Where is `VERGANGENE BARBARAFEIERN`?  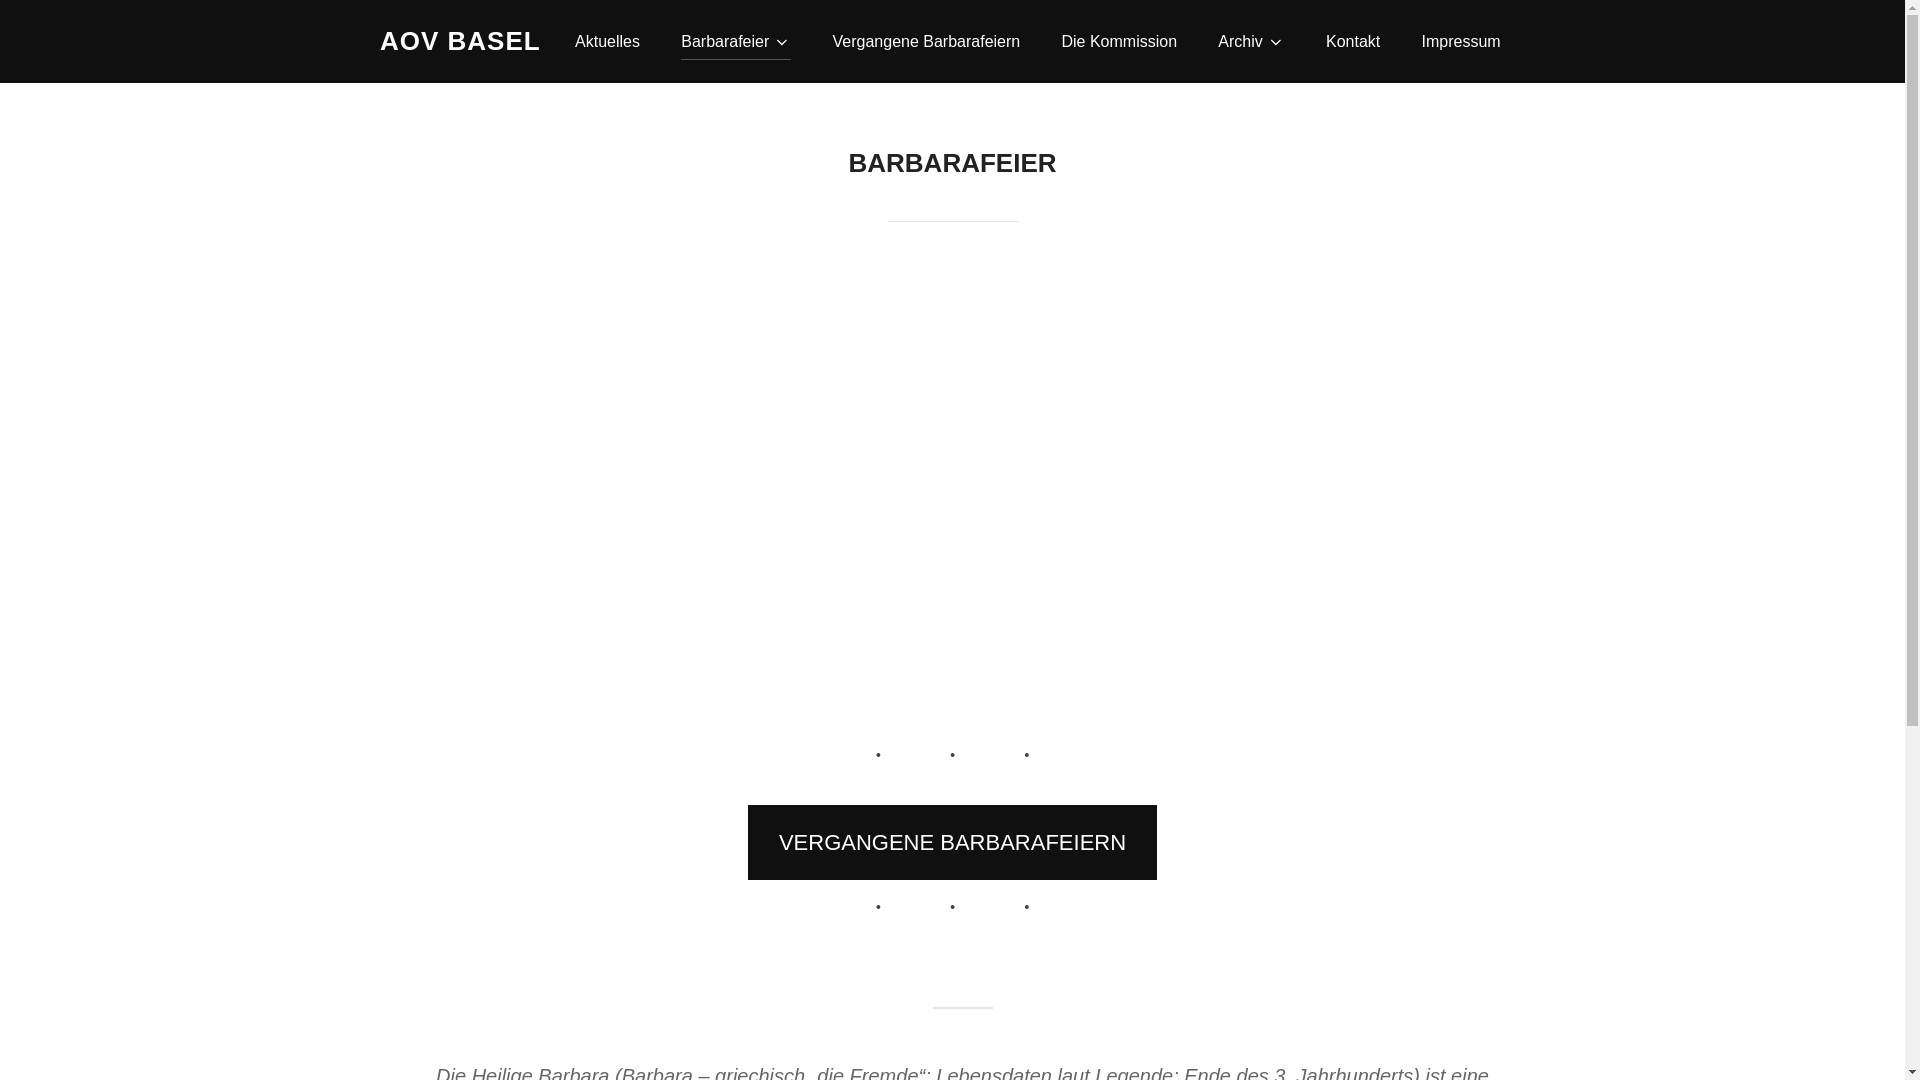 VERGANGENE BARBARAFEIERN is located at coordinates (953, 842).